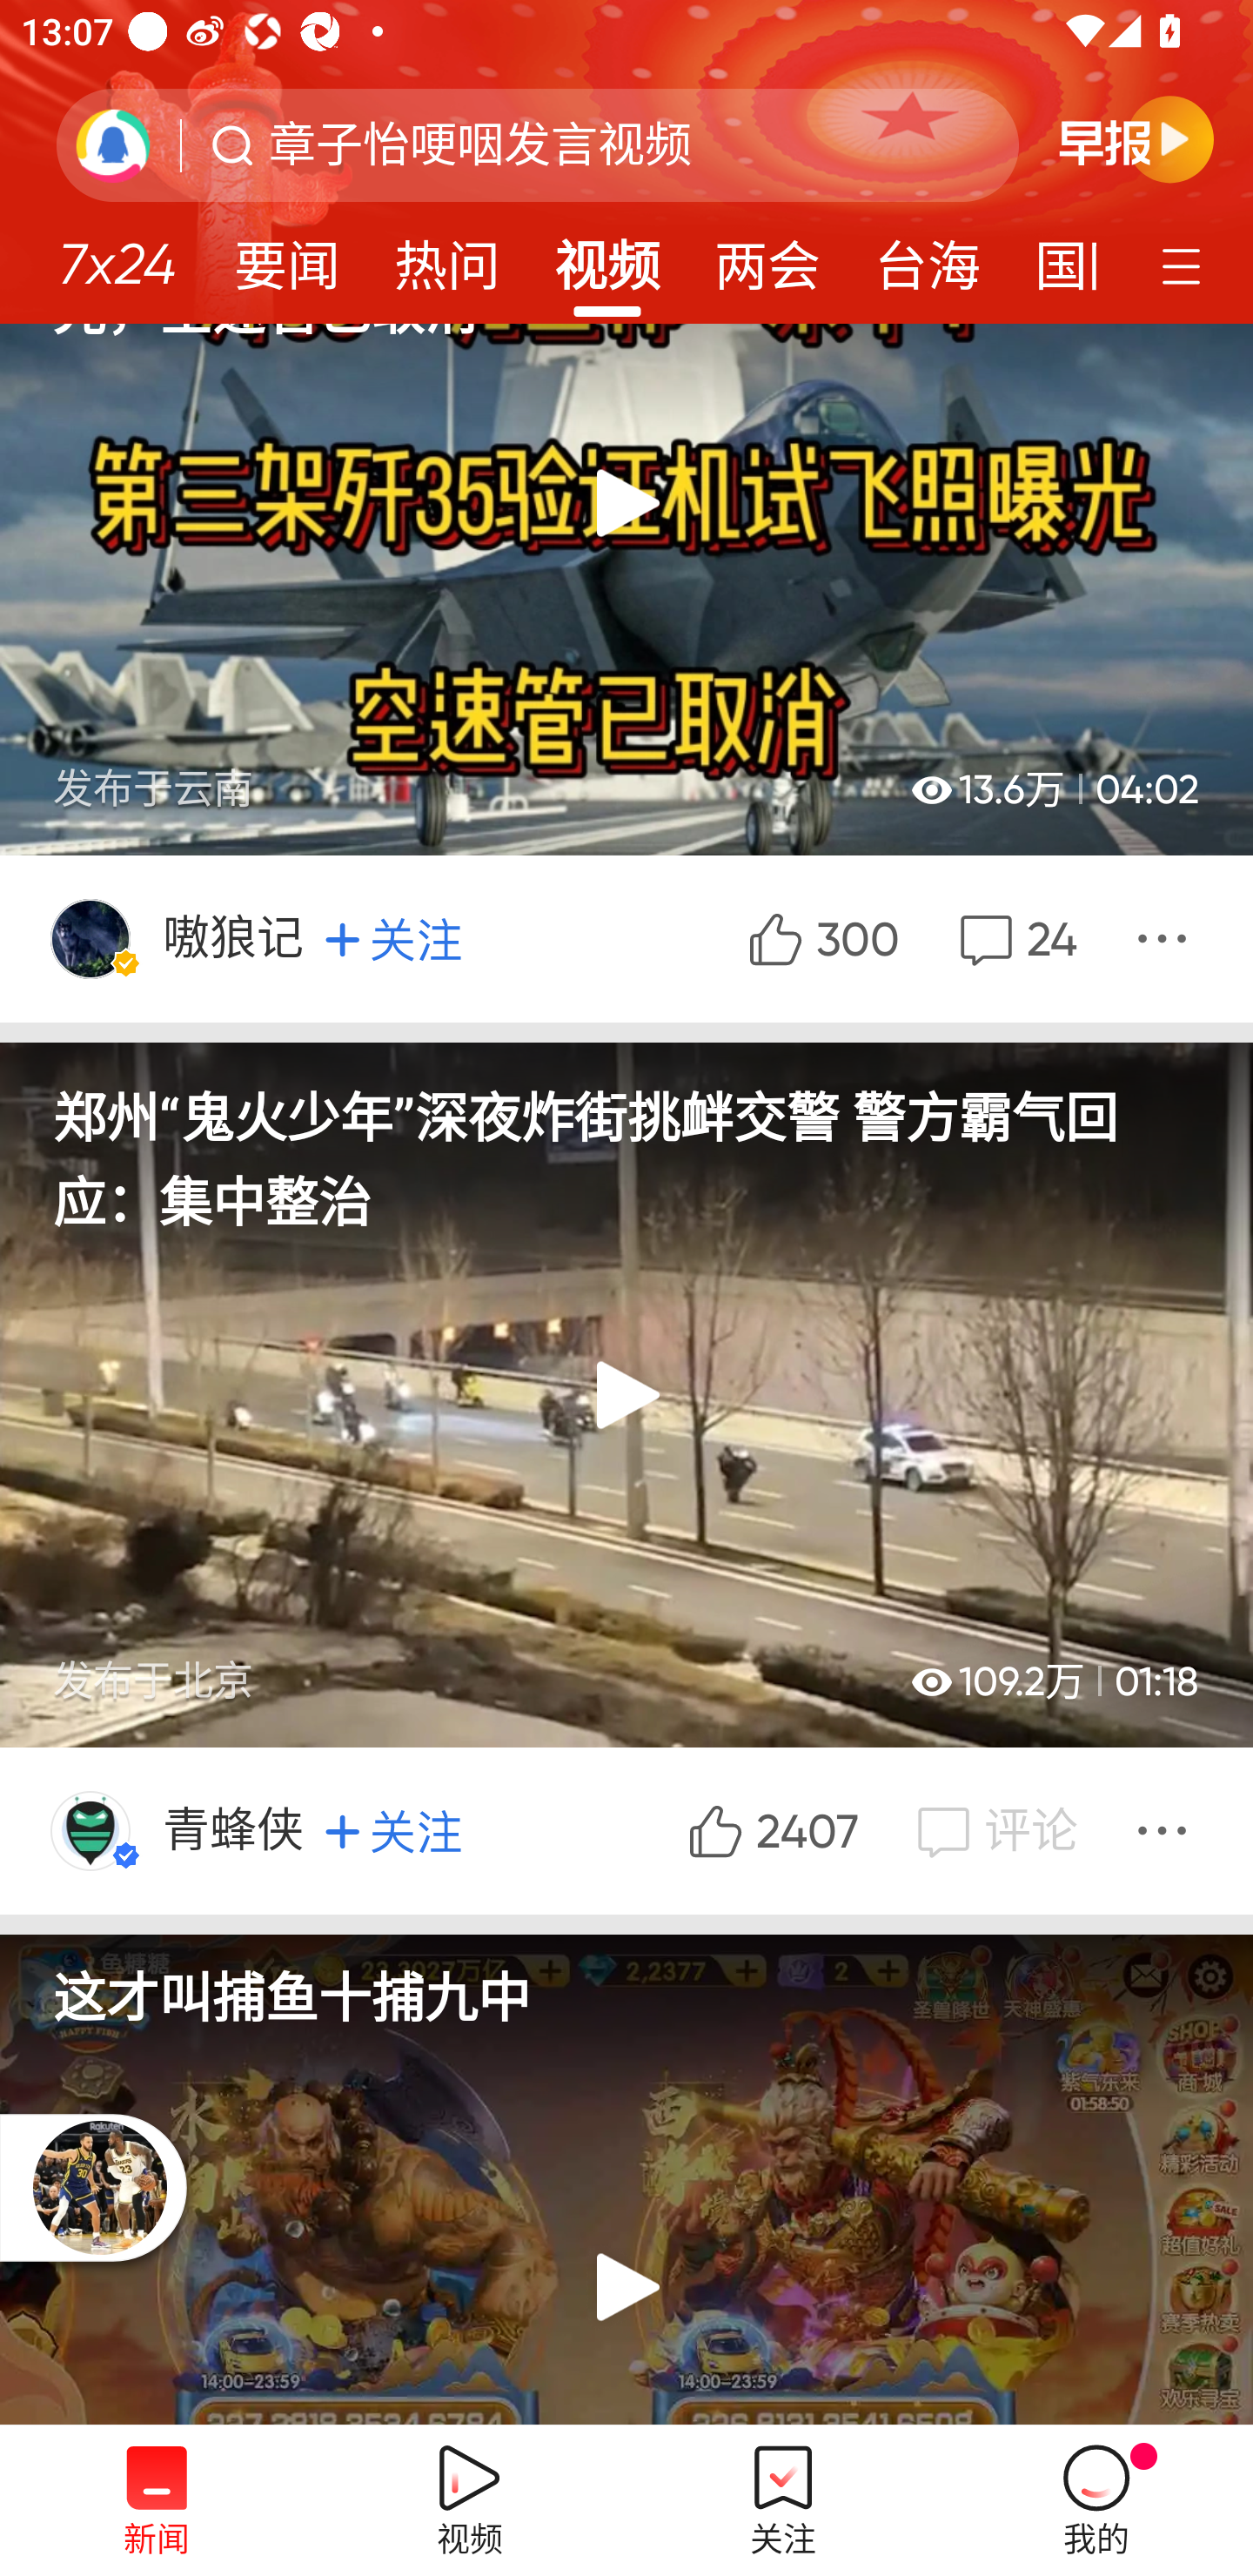 Image resolution: width=1253 pixels, height=2576 pixels. Describe the element at coordinates (626, 1982) in the screenshot. I see `这才叫捕鱼十捕九中` at that location.